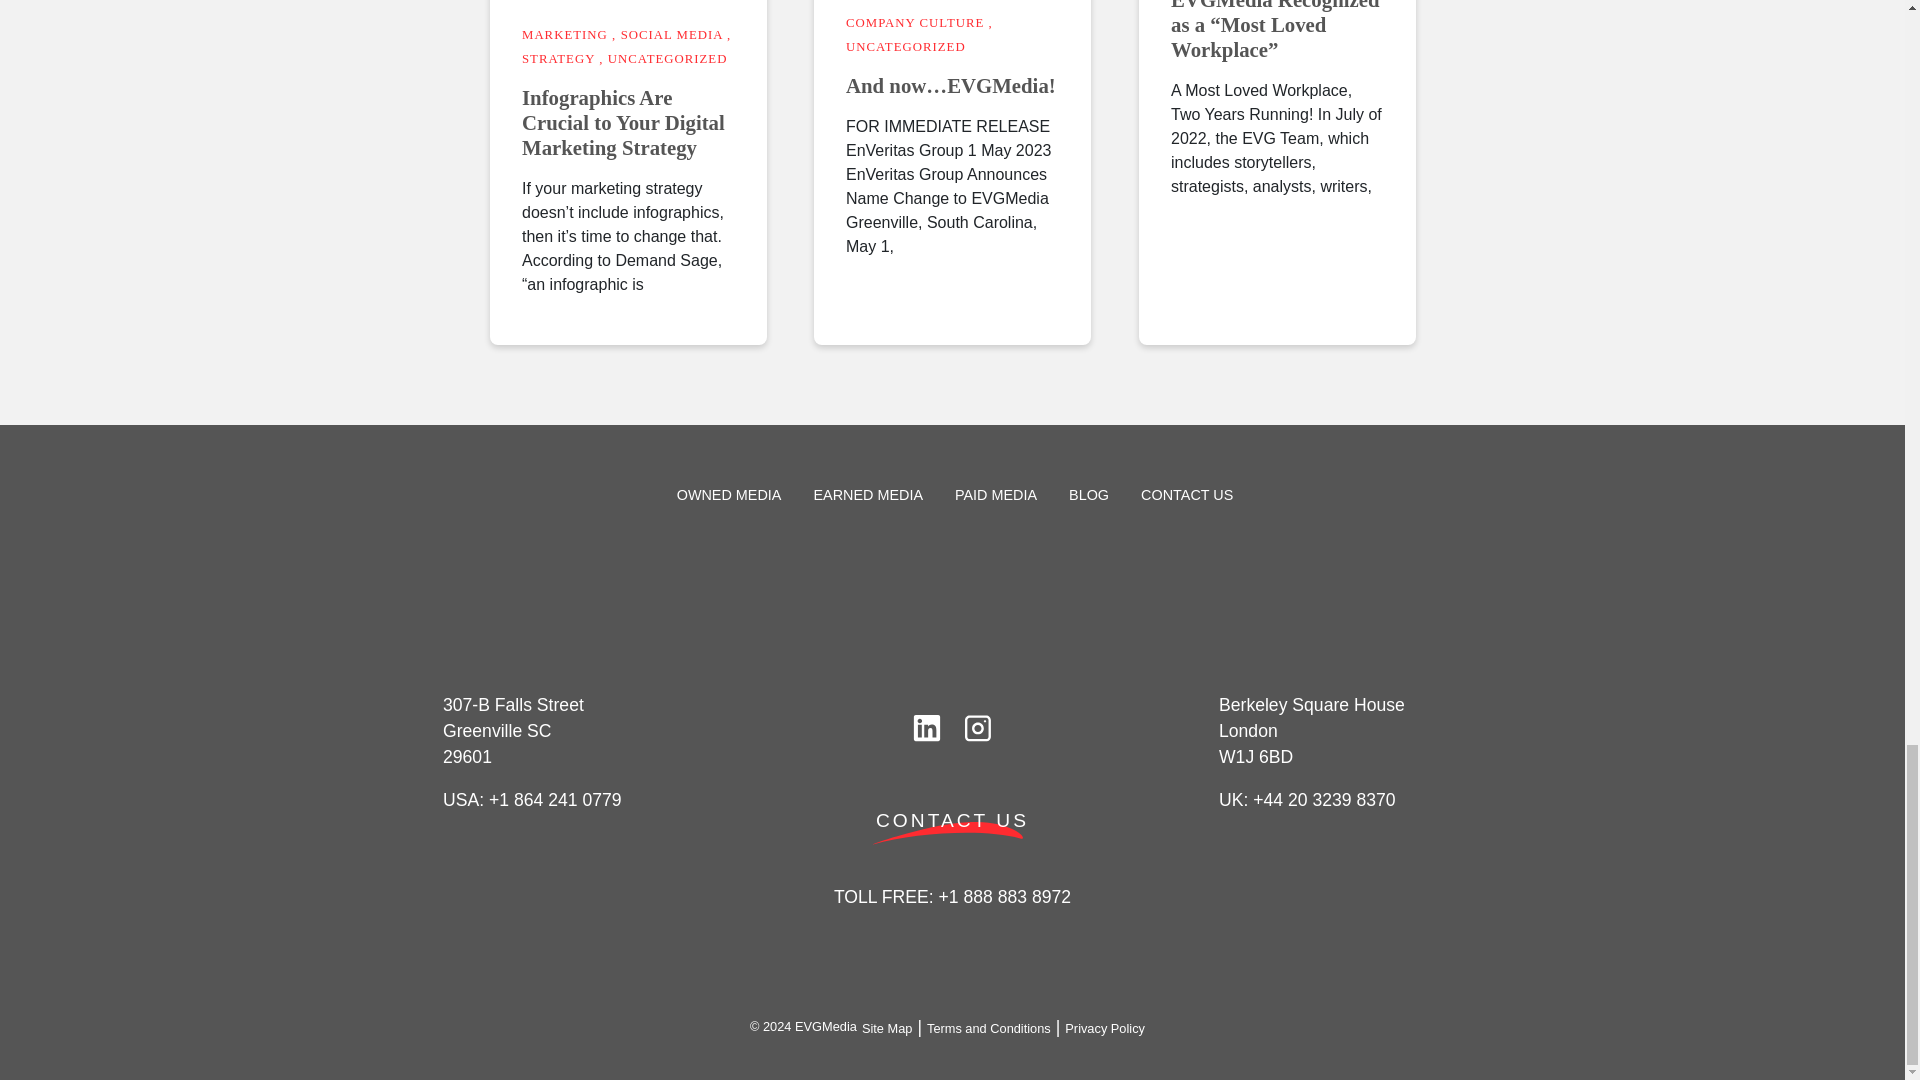 Image resolution: width=1920 pixels, height=1080 pixels. Describe the element at coordinates (906, 46) in the screenshot. I see `UNCATEGORIZED` at that location.